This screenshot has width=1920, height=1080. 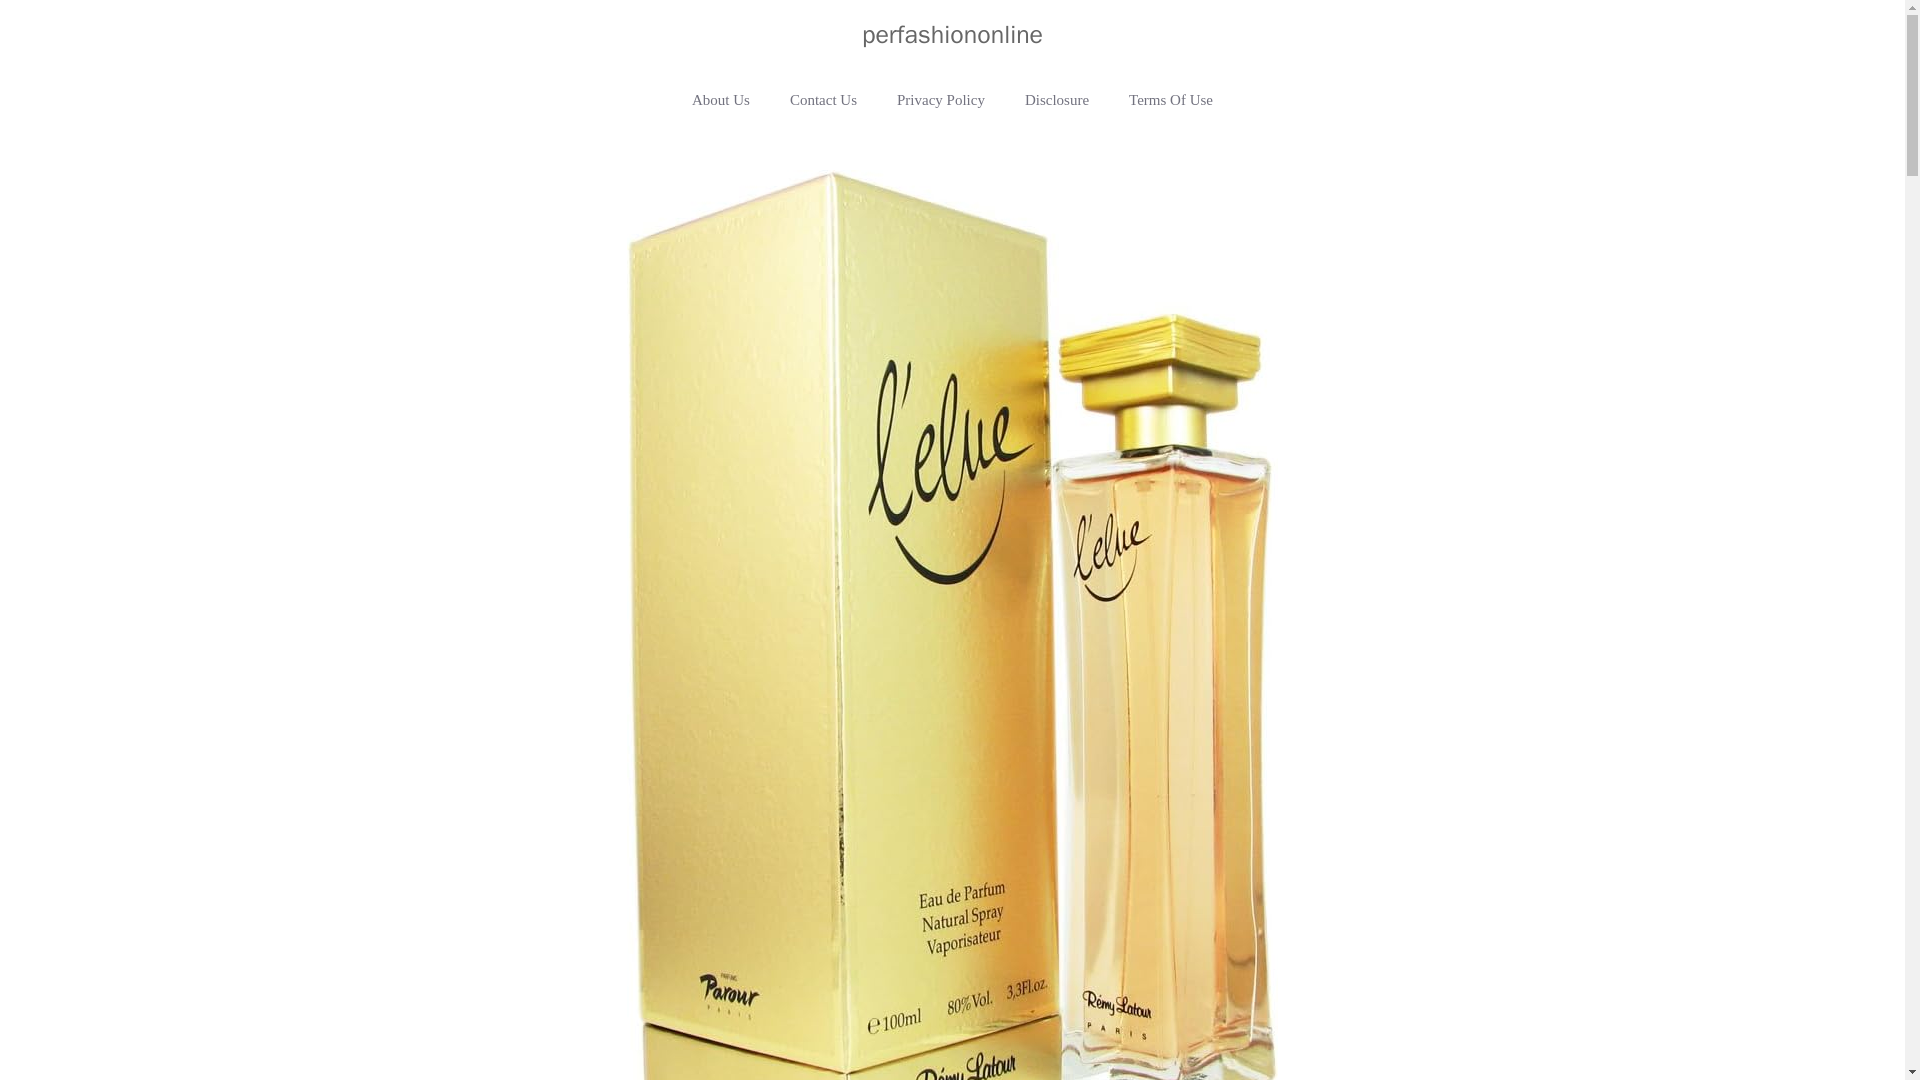 What do you see at coordinates (940, 100) in the screenshot?
I see `Privacy Policy` at bounding box center [940, 100].